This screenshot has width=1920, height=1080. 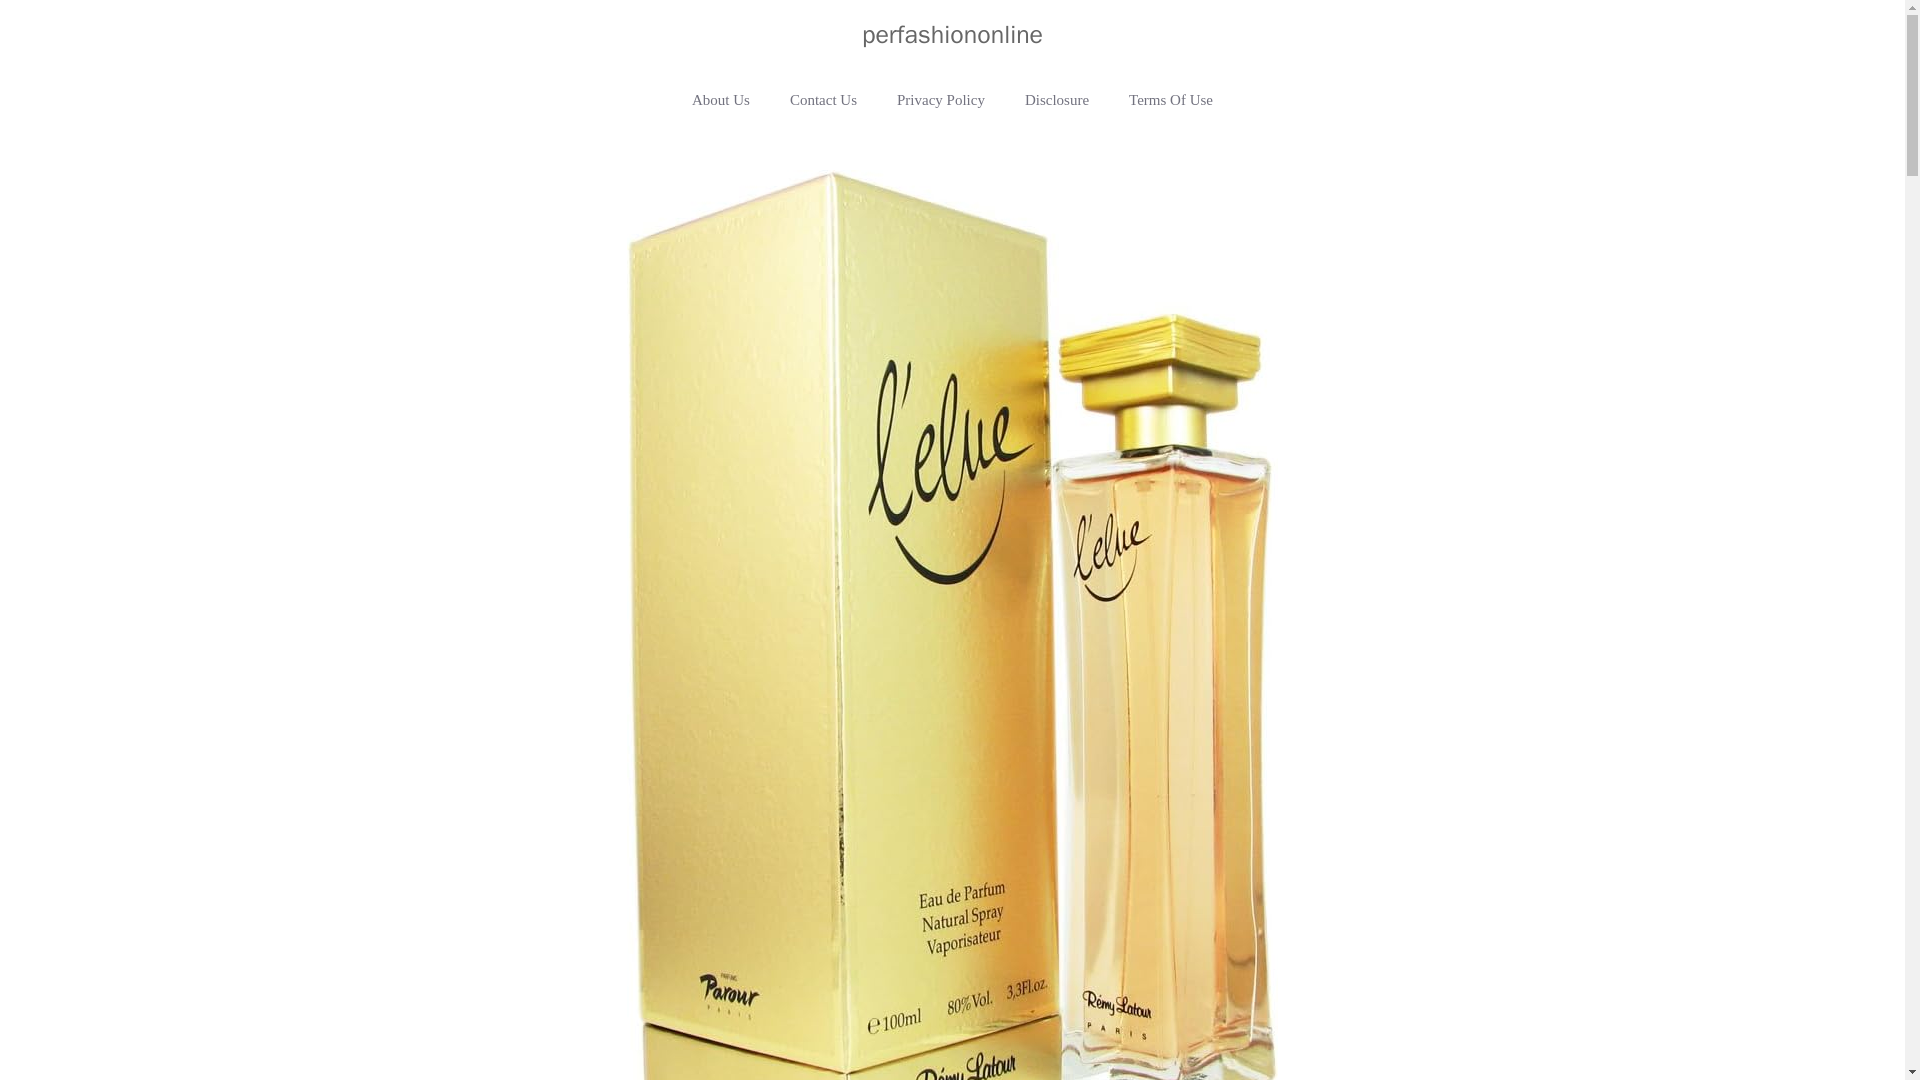 What do you see at coordinates (940, 100) in the screenshot?
I see `Privacy Policy` at bounding box center [940, 100].